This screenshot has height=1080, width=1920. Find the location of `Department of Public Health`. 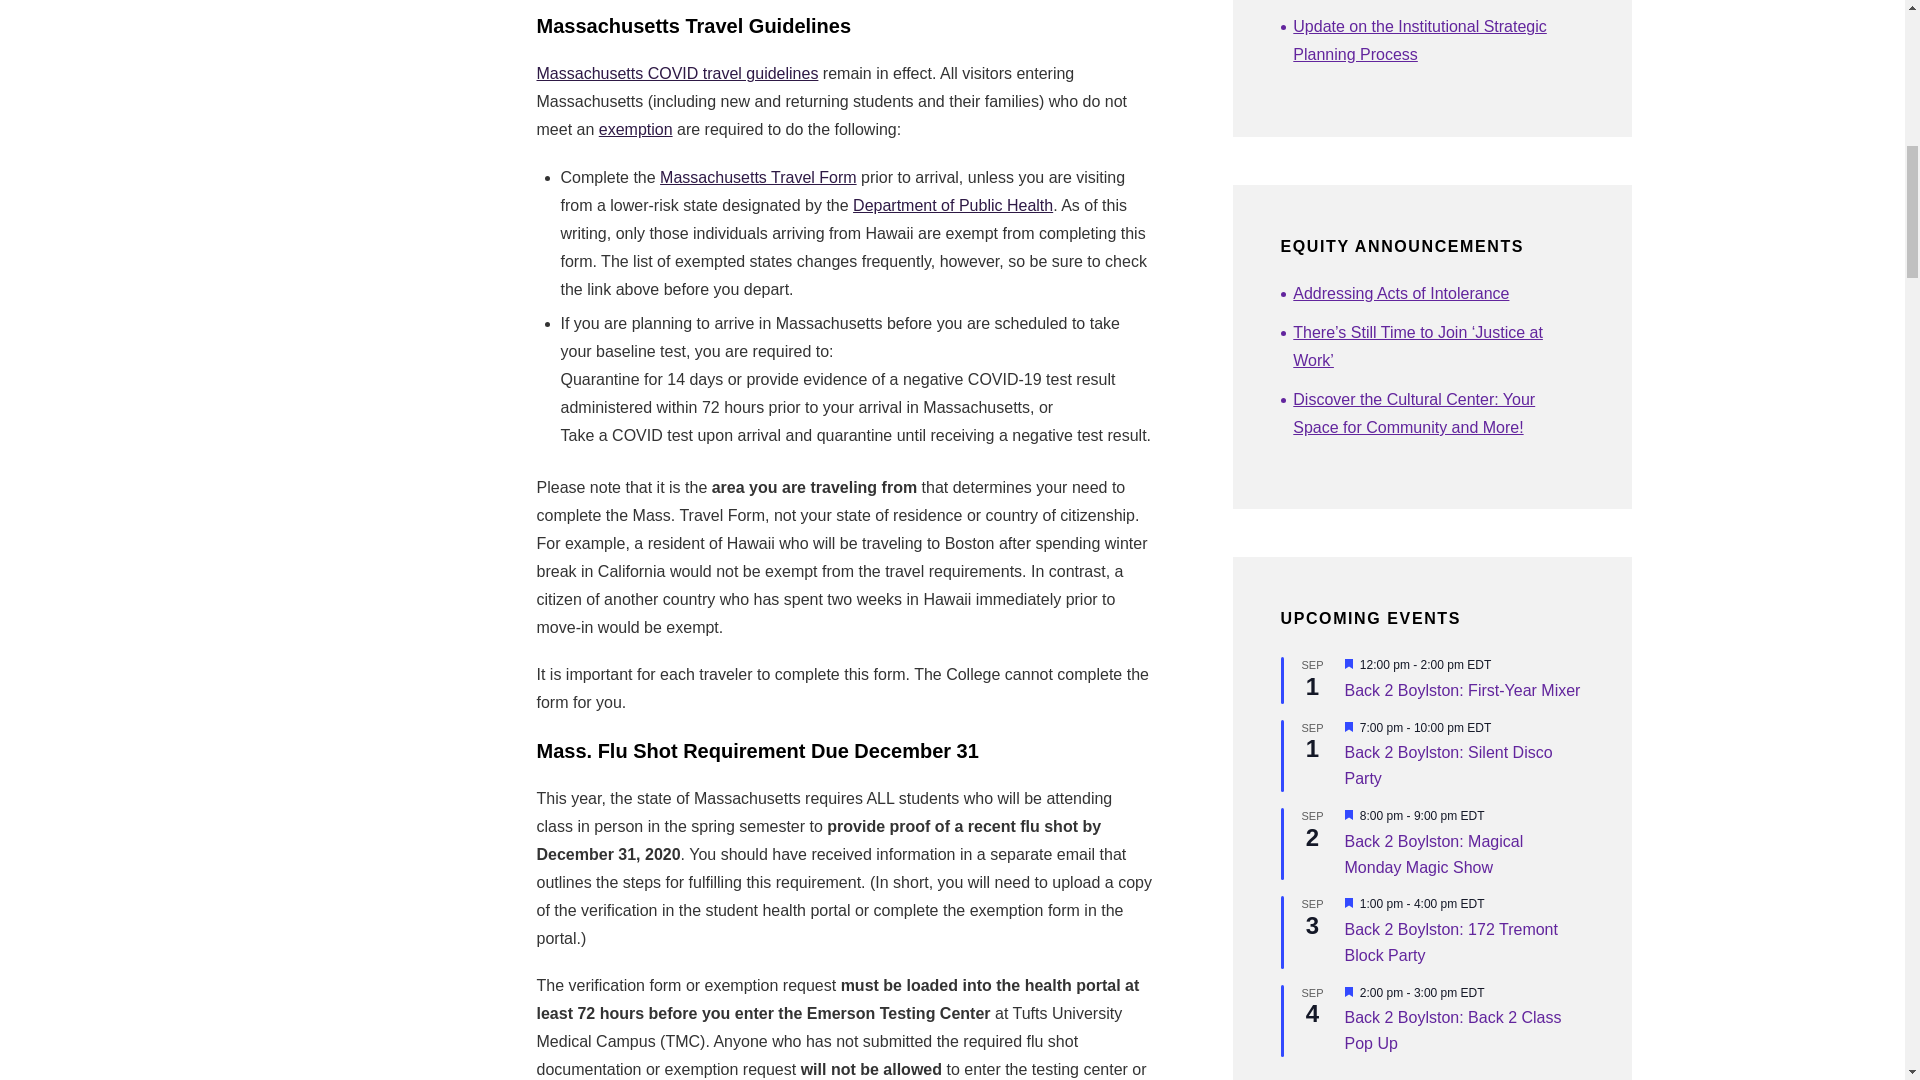

Department of Public Health is located at coordinates (952, 204).